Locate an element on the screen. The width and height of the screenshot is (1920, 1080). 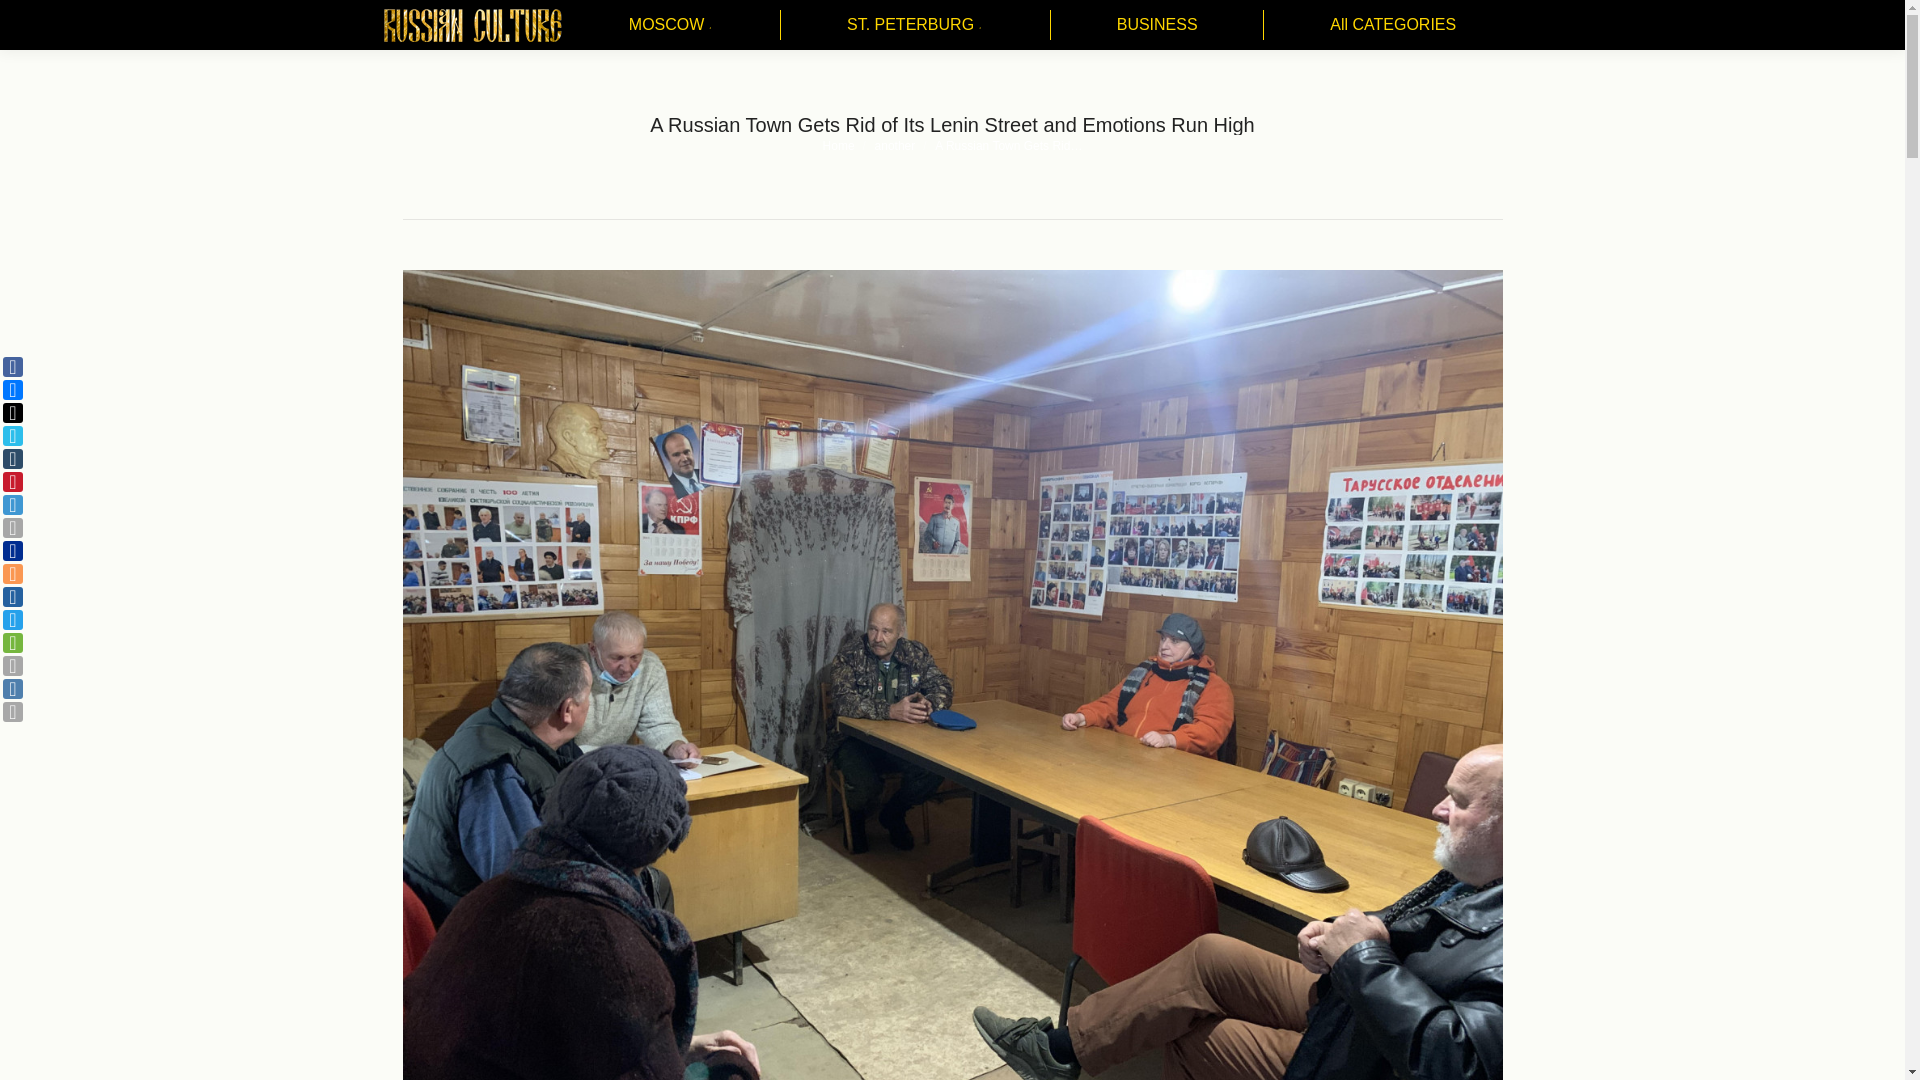
ST. PETERBURG is located at coordinates (916, 24).